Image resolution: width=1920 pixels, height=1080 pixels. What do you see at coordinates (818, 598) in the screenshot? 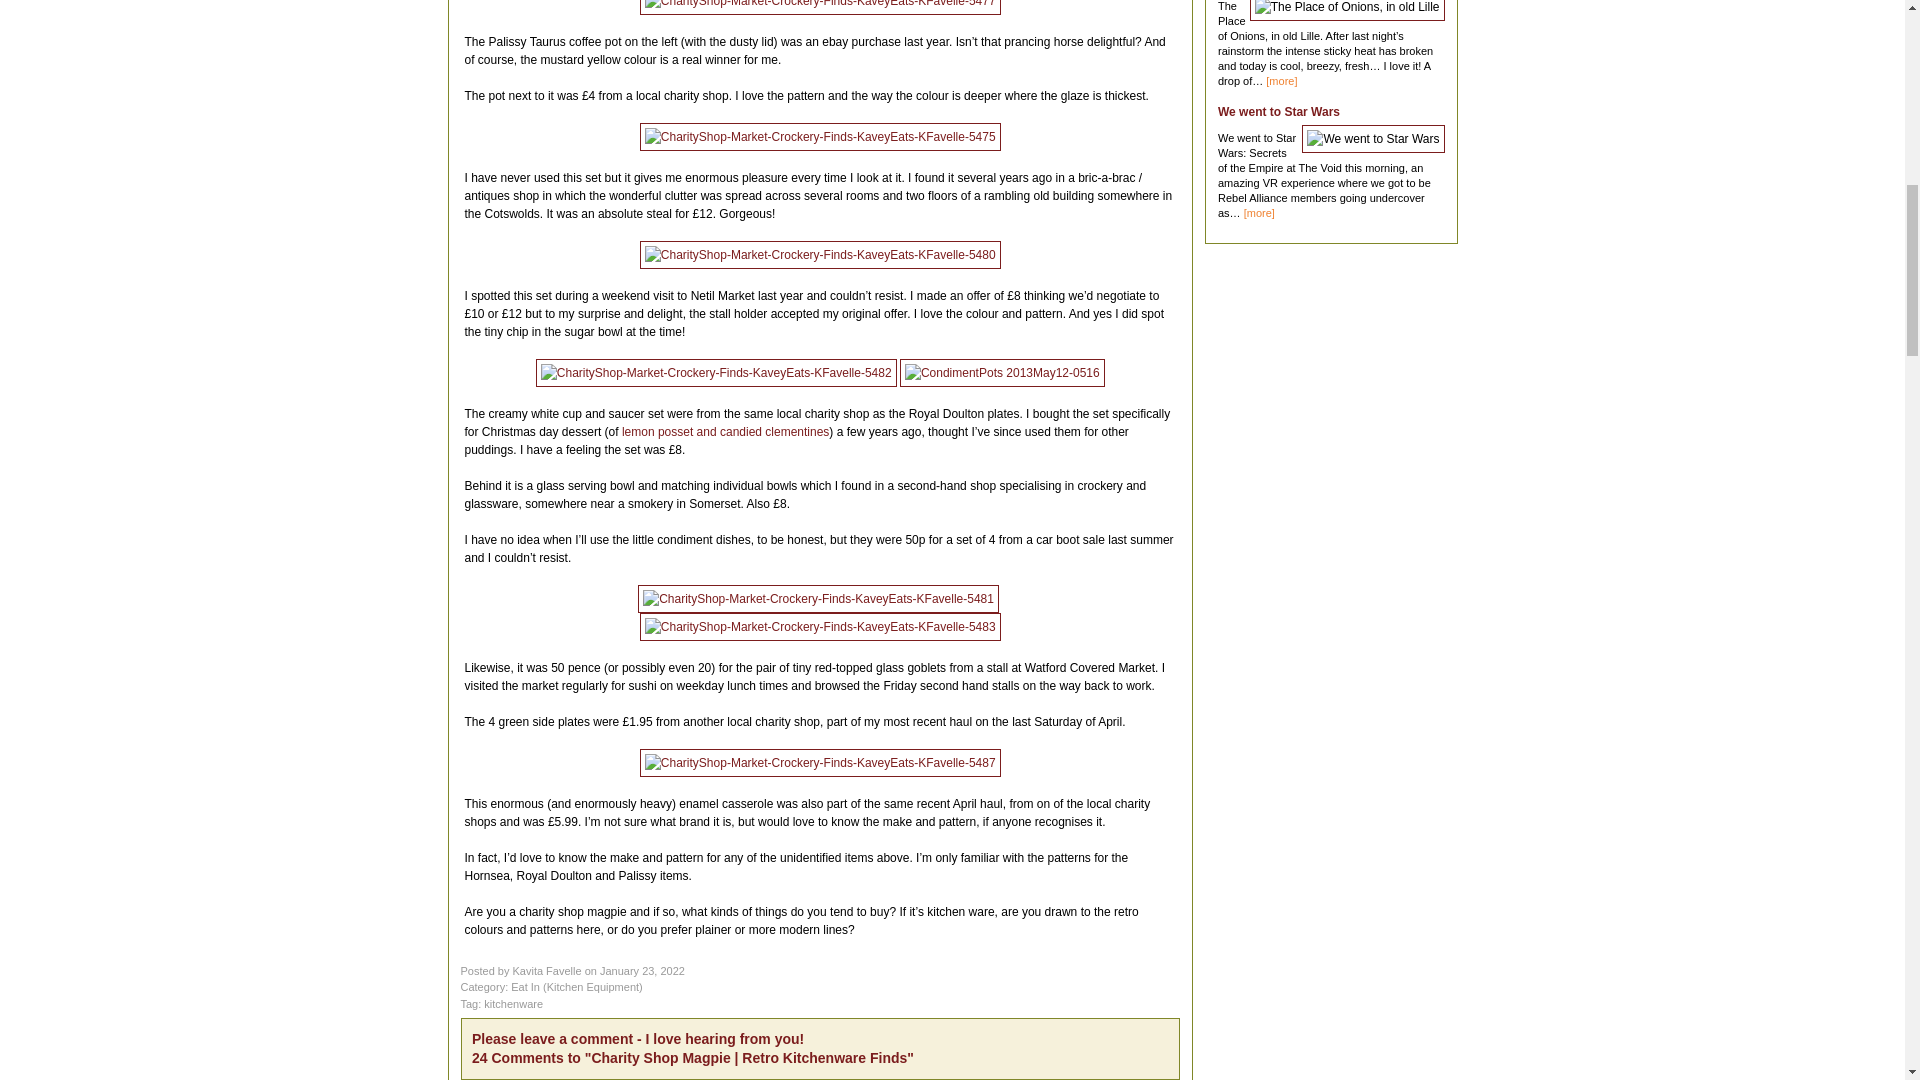
I see `CharityShop-Market-Crockery-Finds-KaveyEats-KFavelle-5481` at bounding box center [818, 598].